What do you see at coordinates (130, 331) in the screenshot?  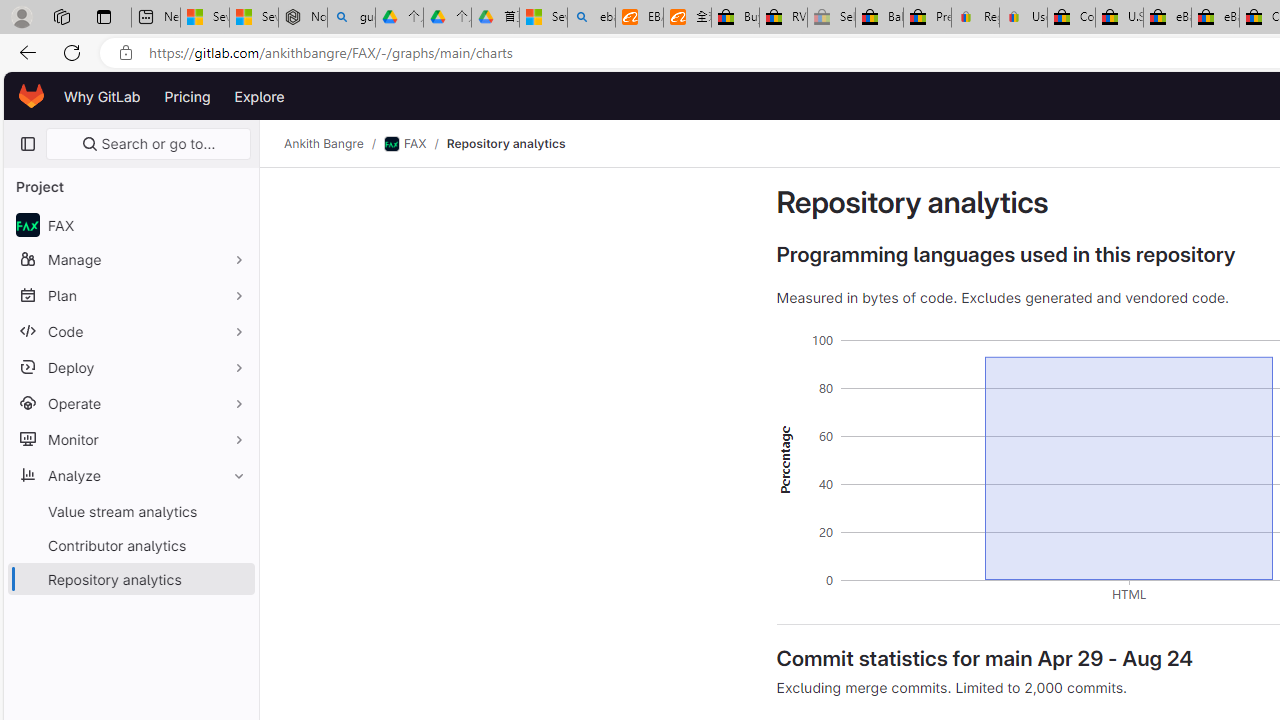 I see `Code` at bounding box center [130, 331].